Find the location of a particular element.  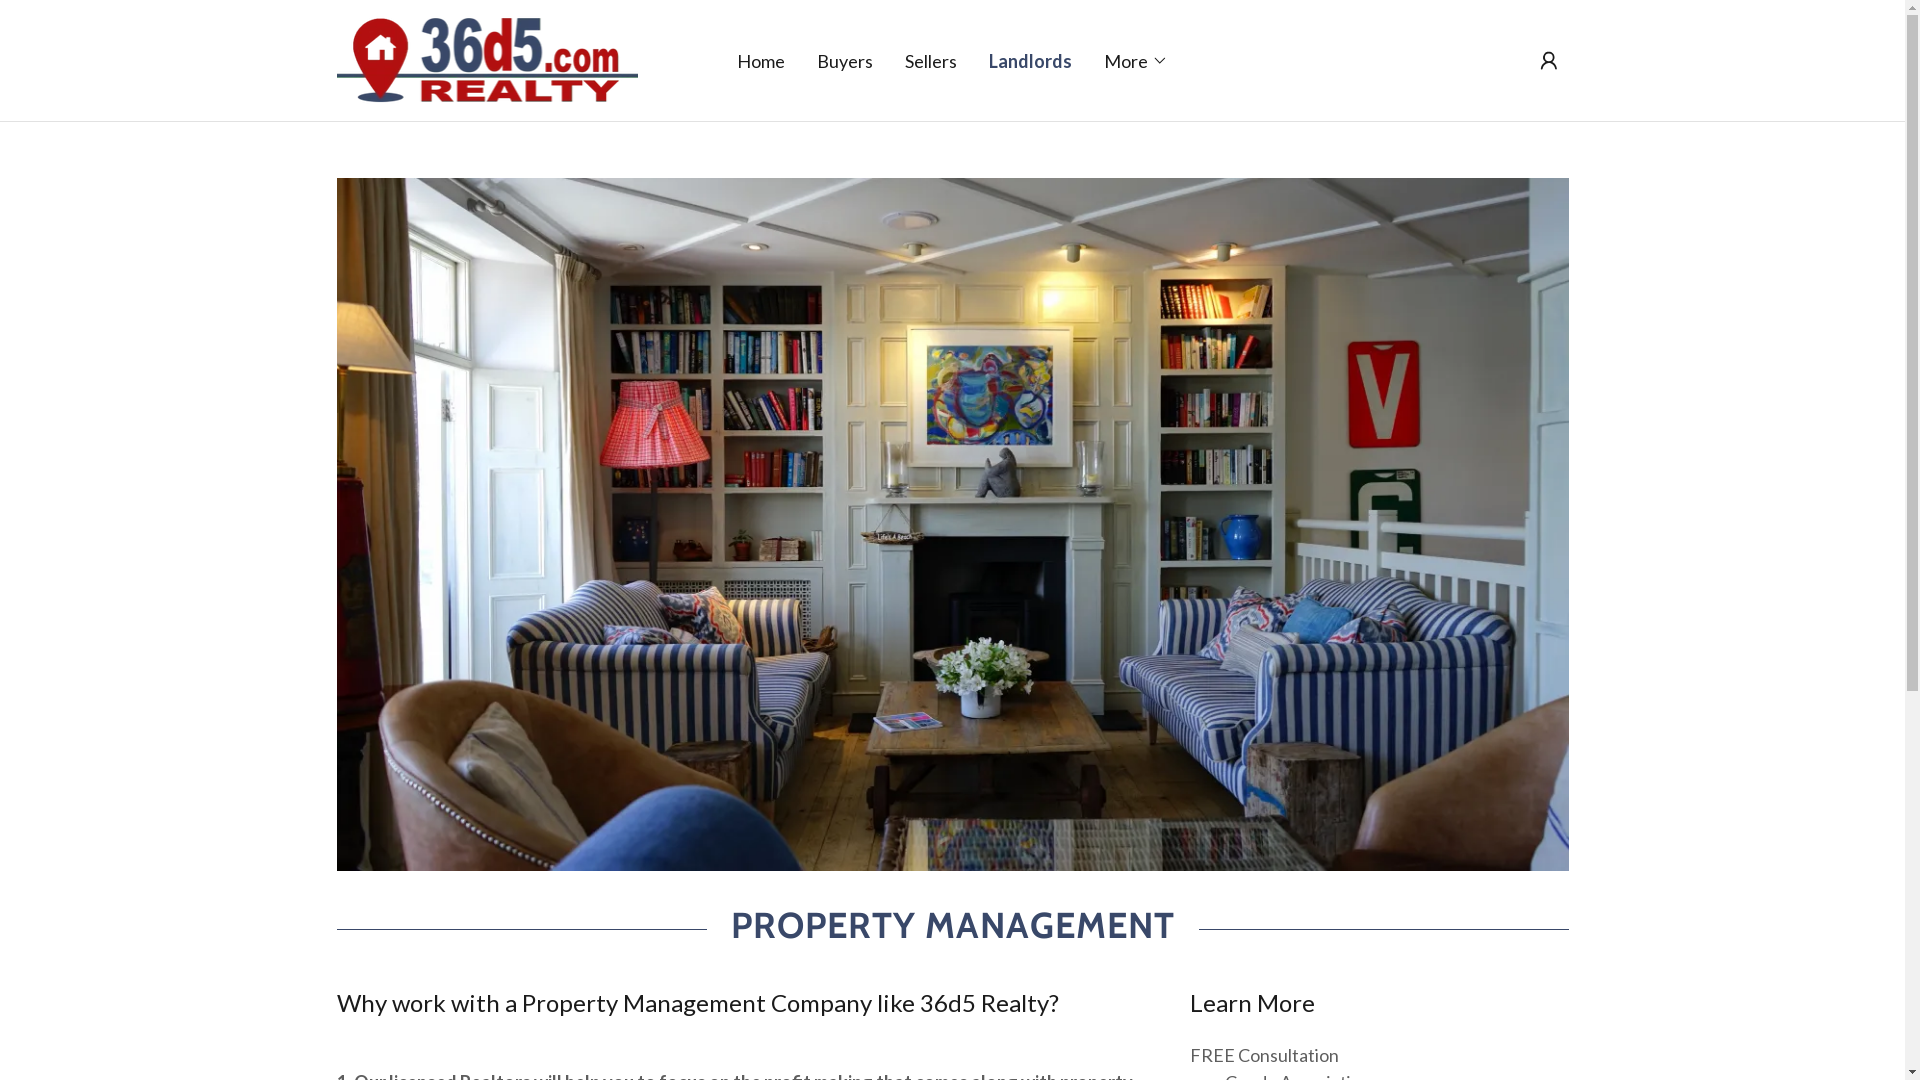

36d5 Realty is located at coordinates (487, 58).